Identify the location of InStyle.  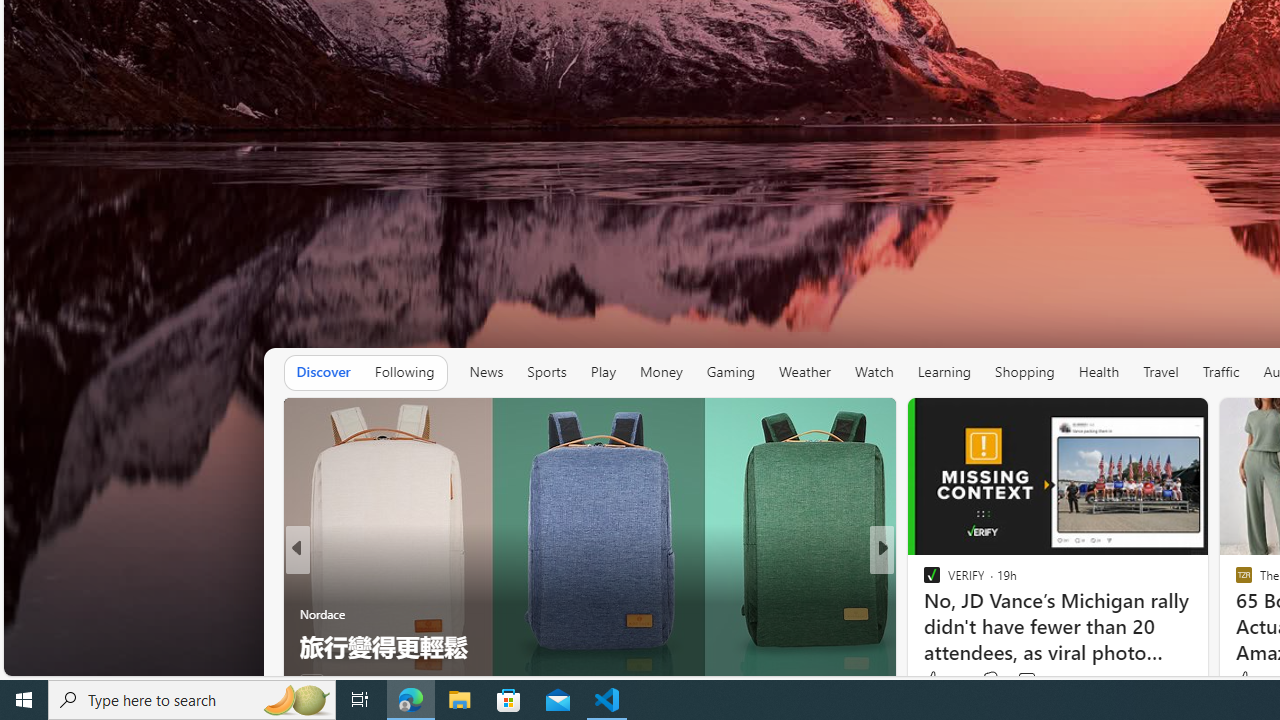
(923, 581).